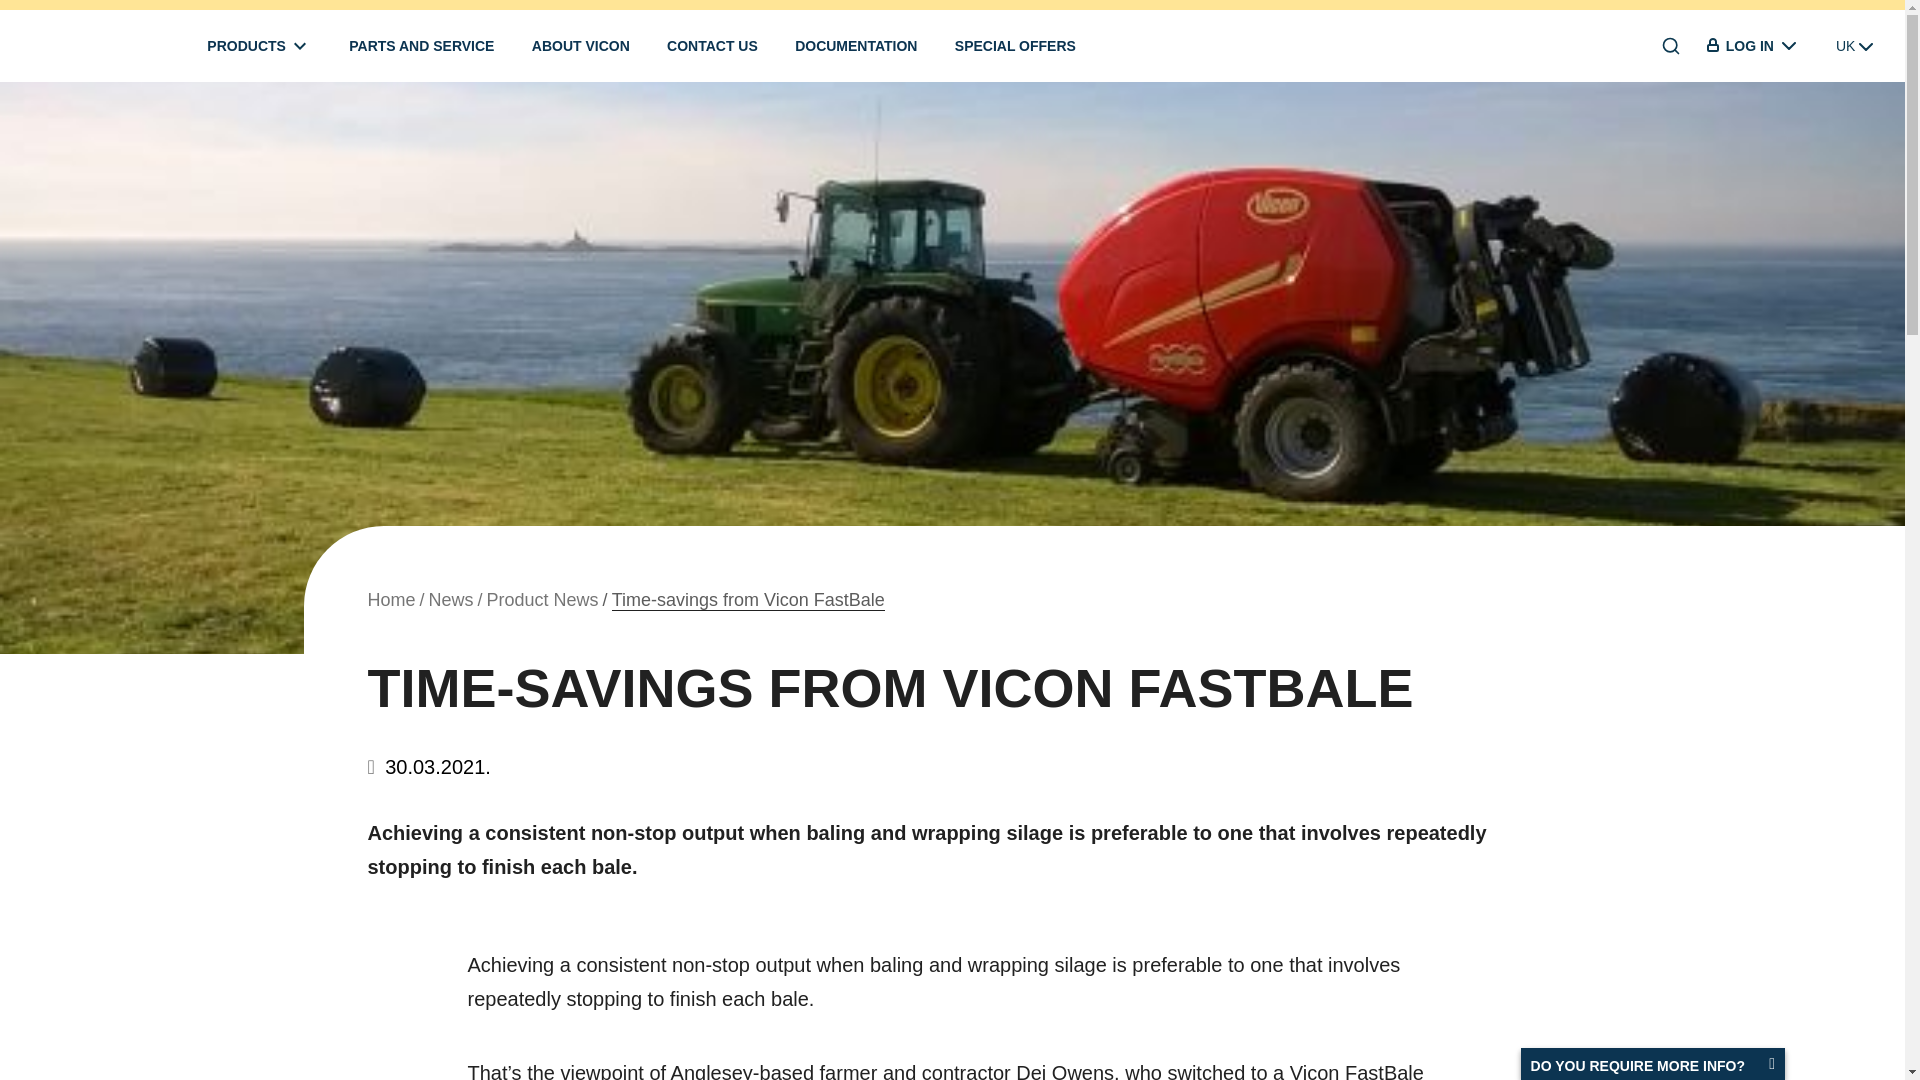 The image size is (1920, 1080). I want to click on Search, so click(1671, 46).